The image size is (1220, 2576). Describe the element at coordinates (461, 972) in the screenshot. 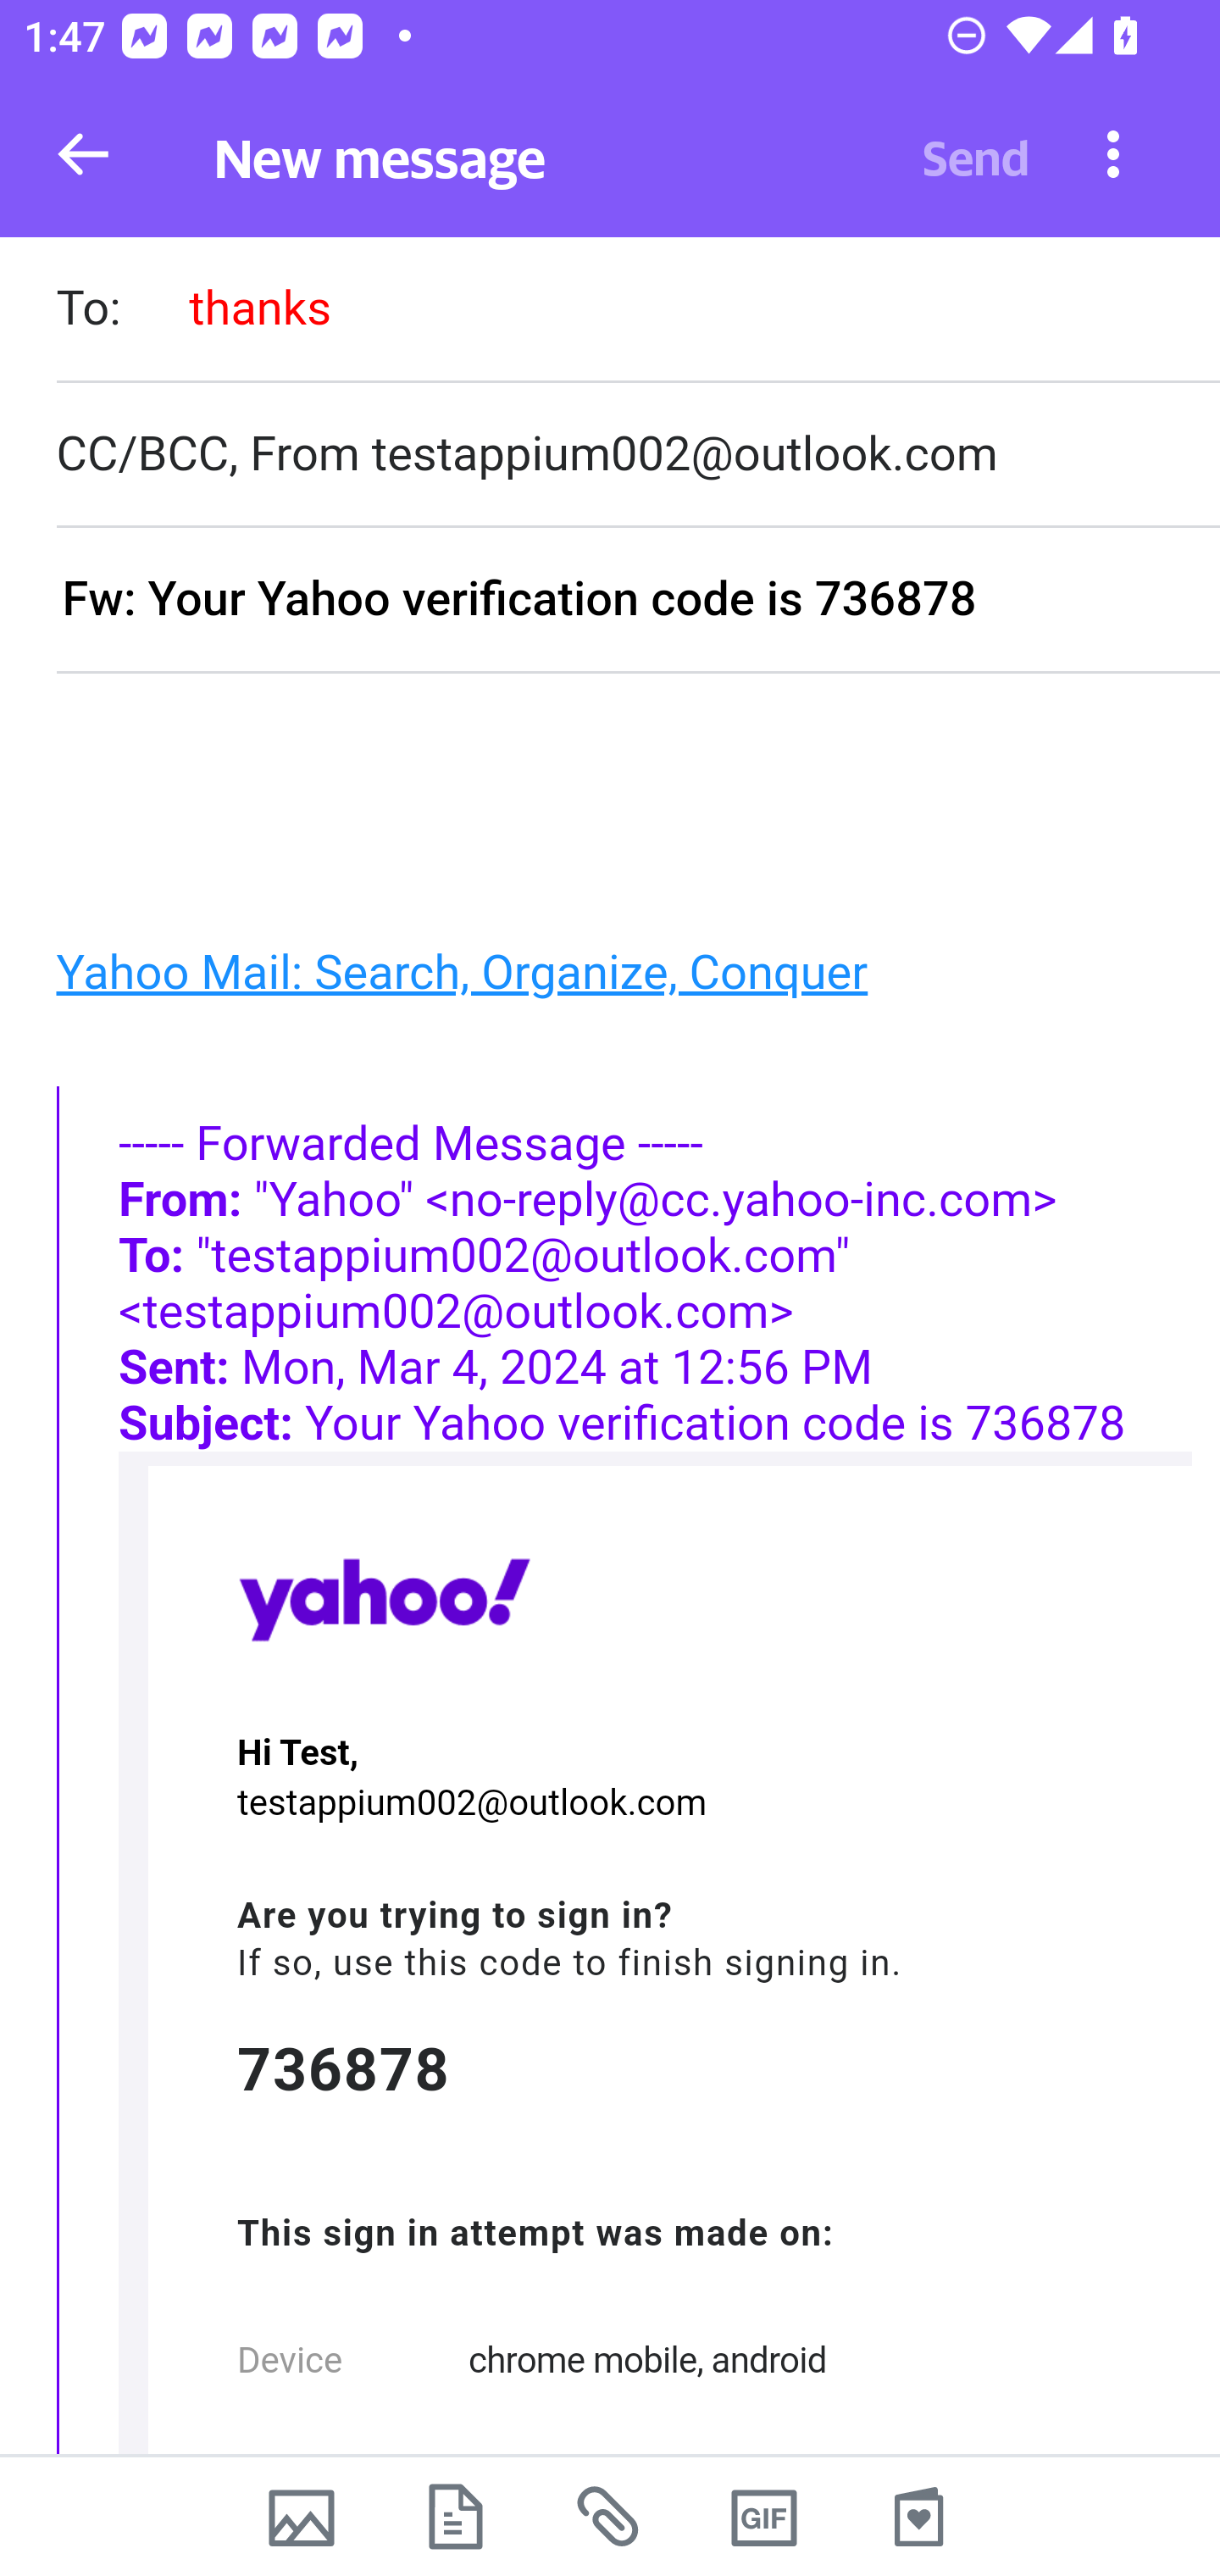

I see `Yahoo Mail: Search, Organize, Conquer` at that location.